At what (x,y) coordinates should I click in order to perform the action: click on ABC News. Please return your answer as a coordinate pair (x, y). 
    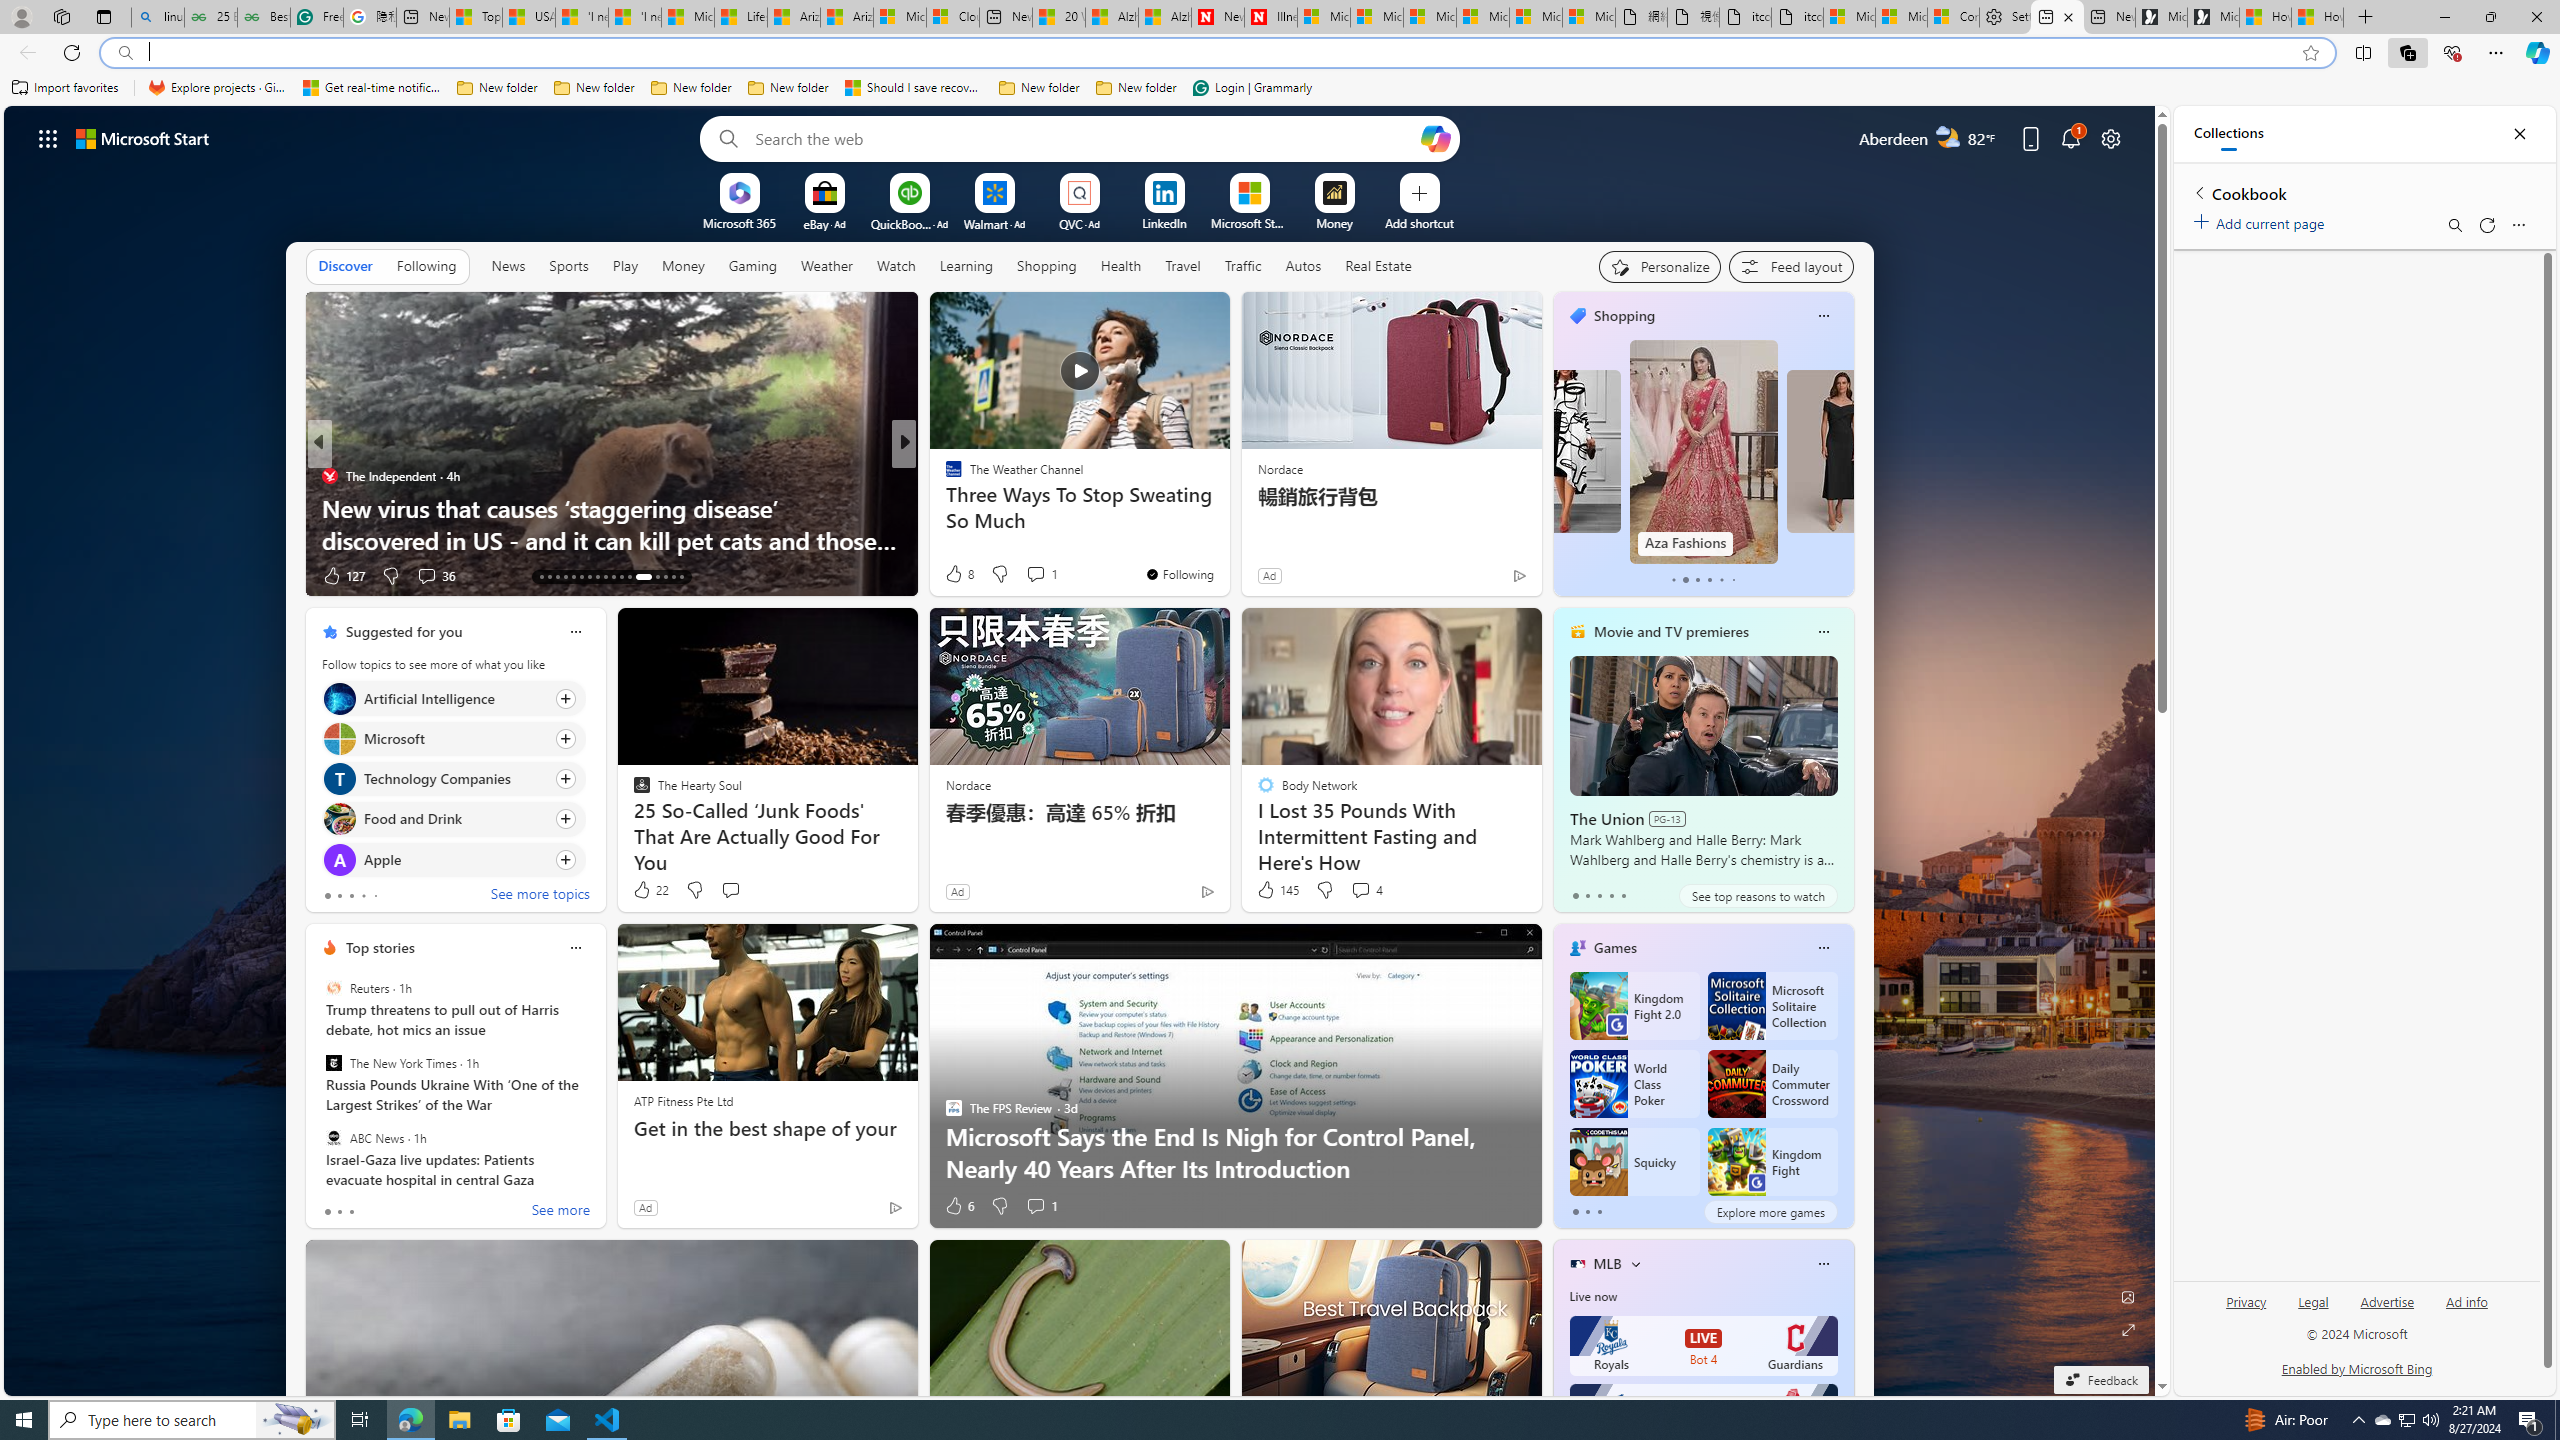
    Looking at the image, I should click on (334, 1137).